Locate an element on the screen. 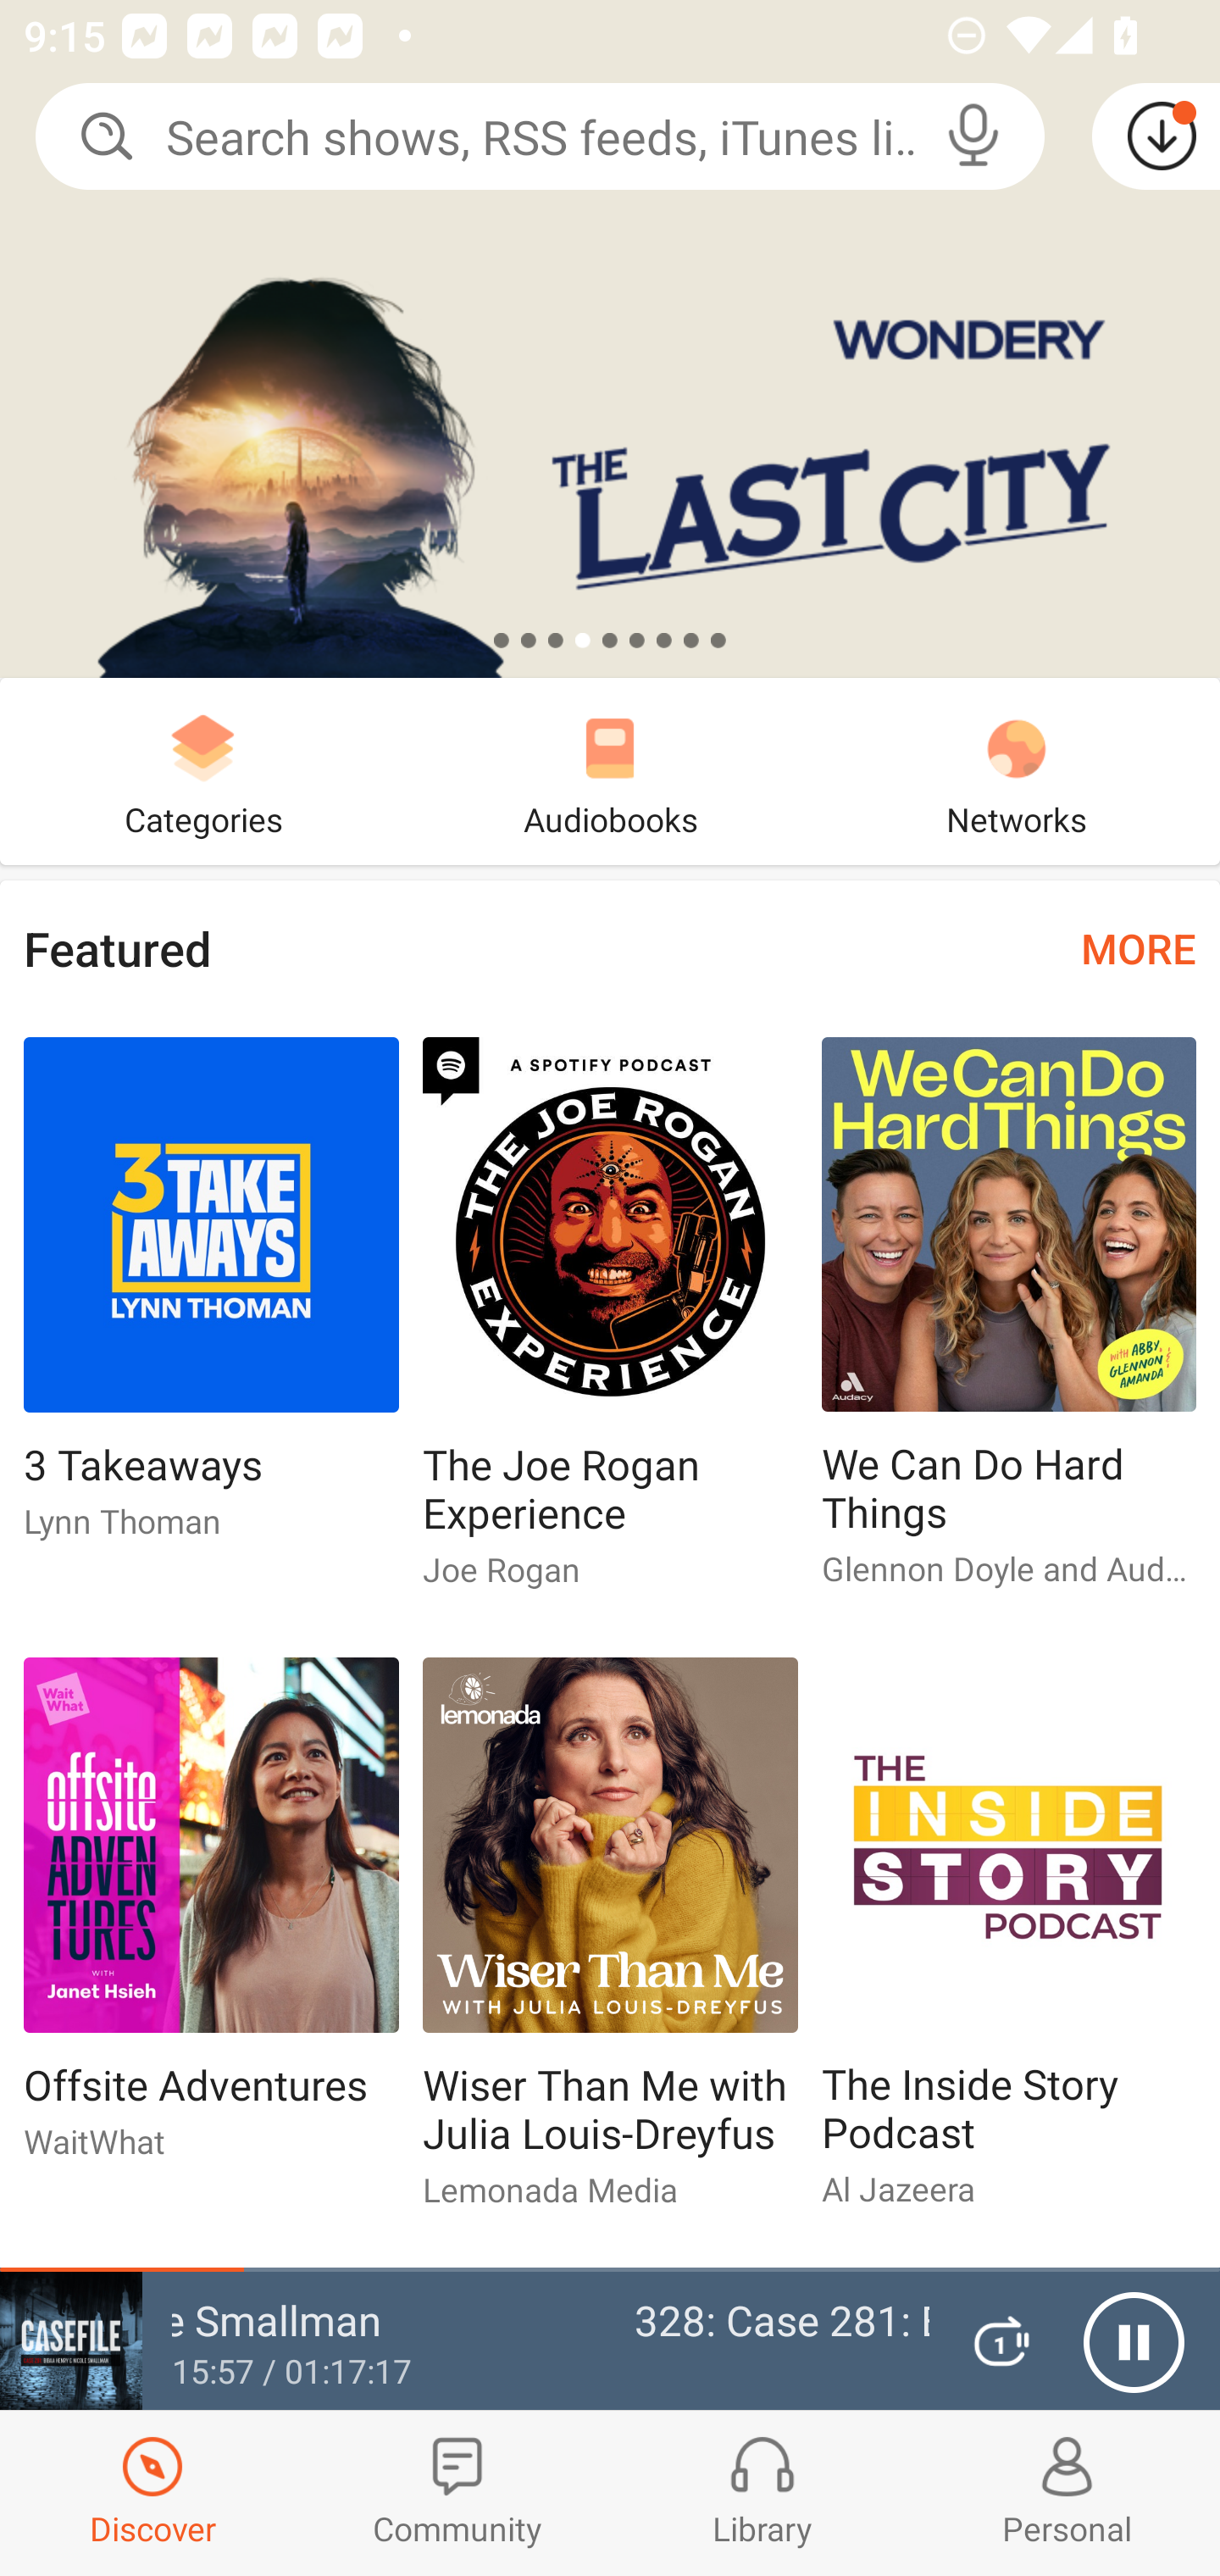 The image size is (1220, 2576). Library is located at coordinates (762, 2493).